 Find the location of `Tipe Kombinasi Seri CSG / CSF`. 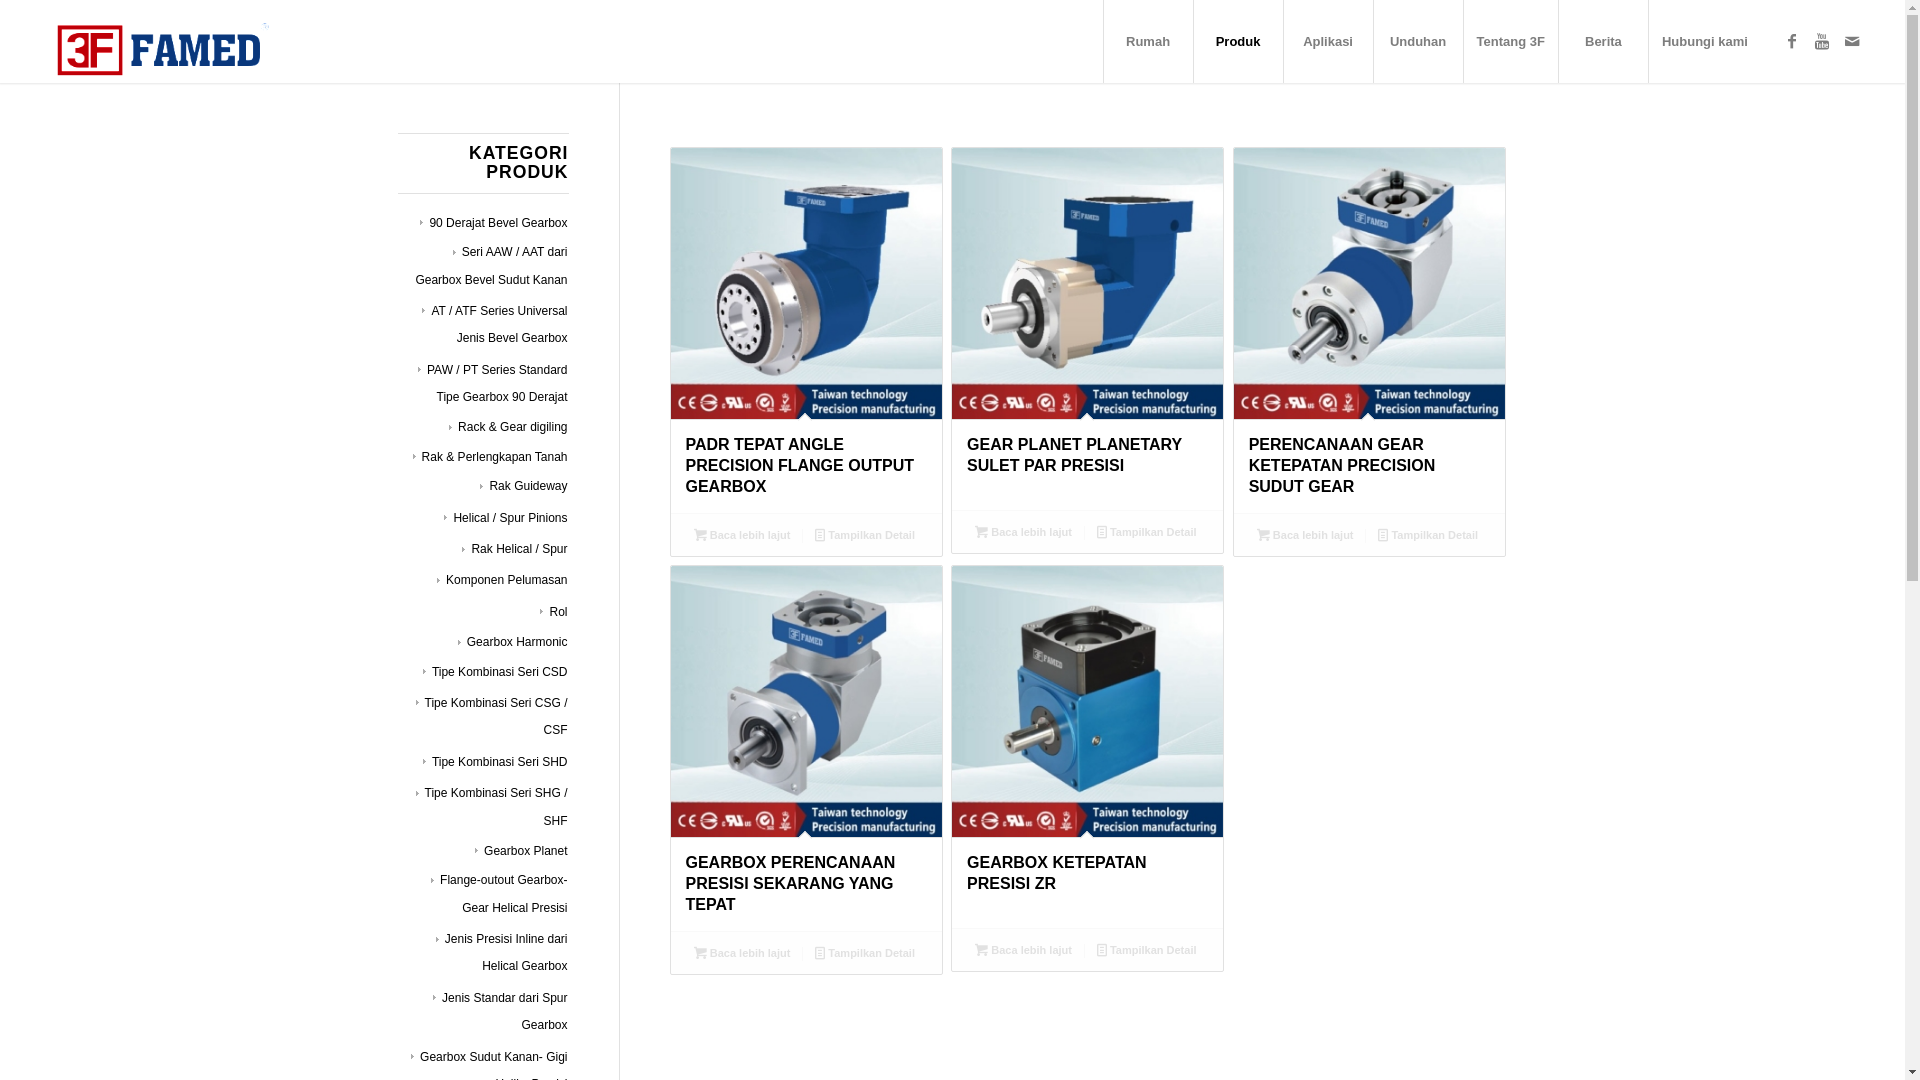

Tipe Kombinasi Seri CSG / CSF is located at coordinates (492, 716).